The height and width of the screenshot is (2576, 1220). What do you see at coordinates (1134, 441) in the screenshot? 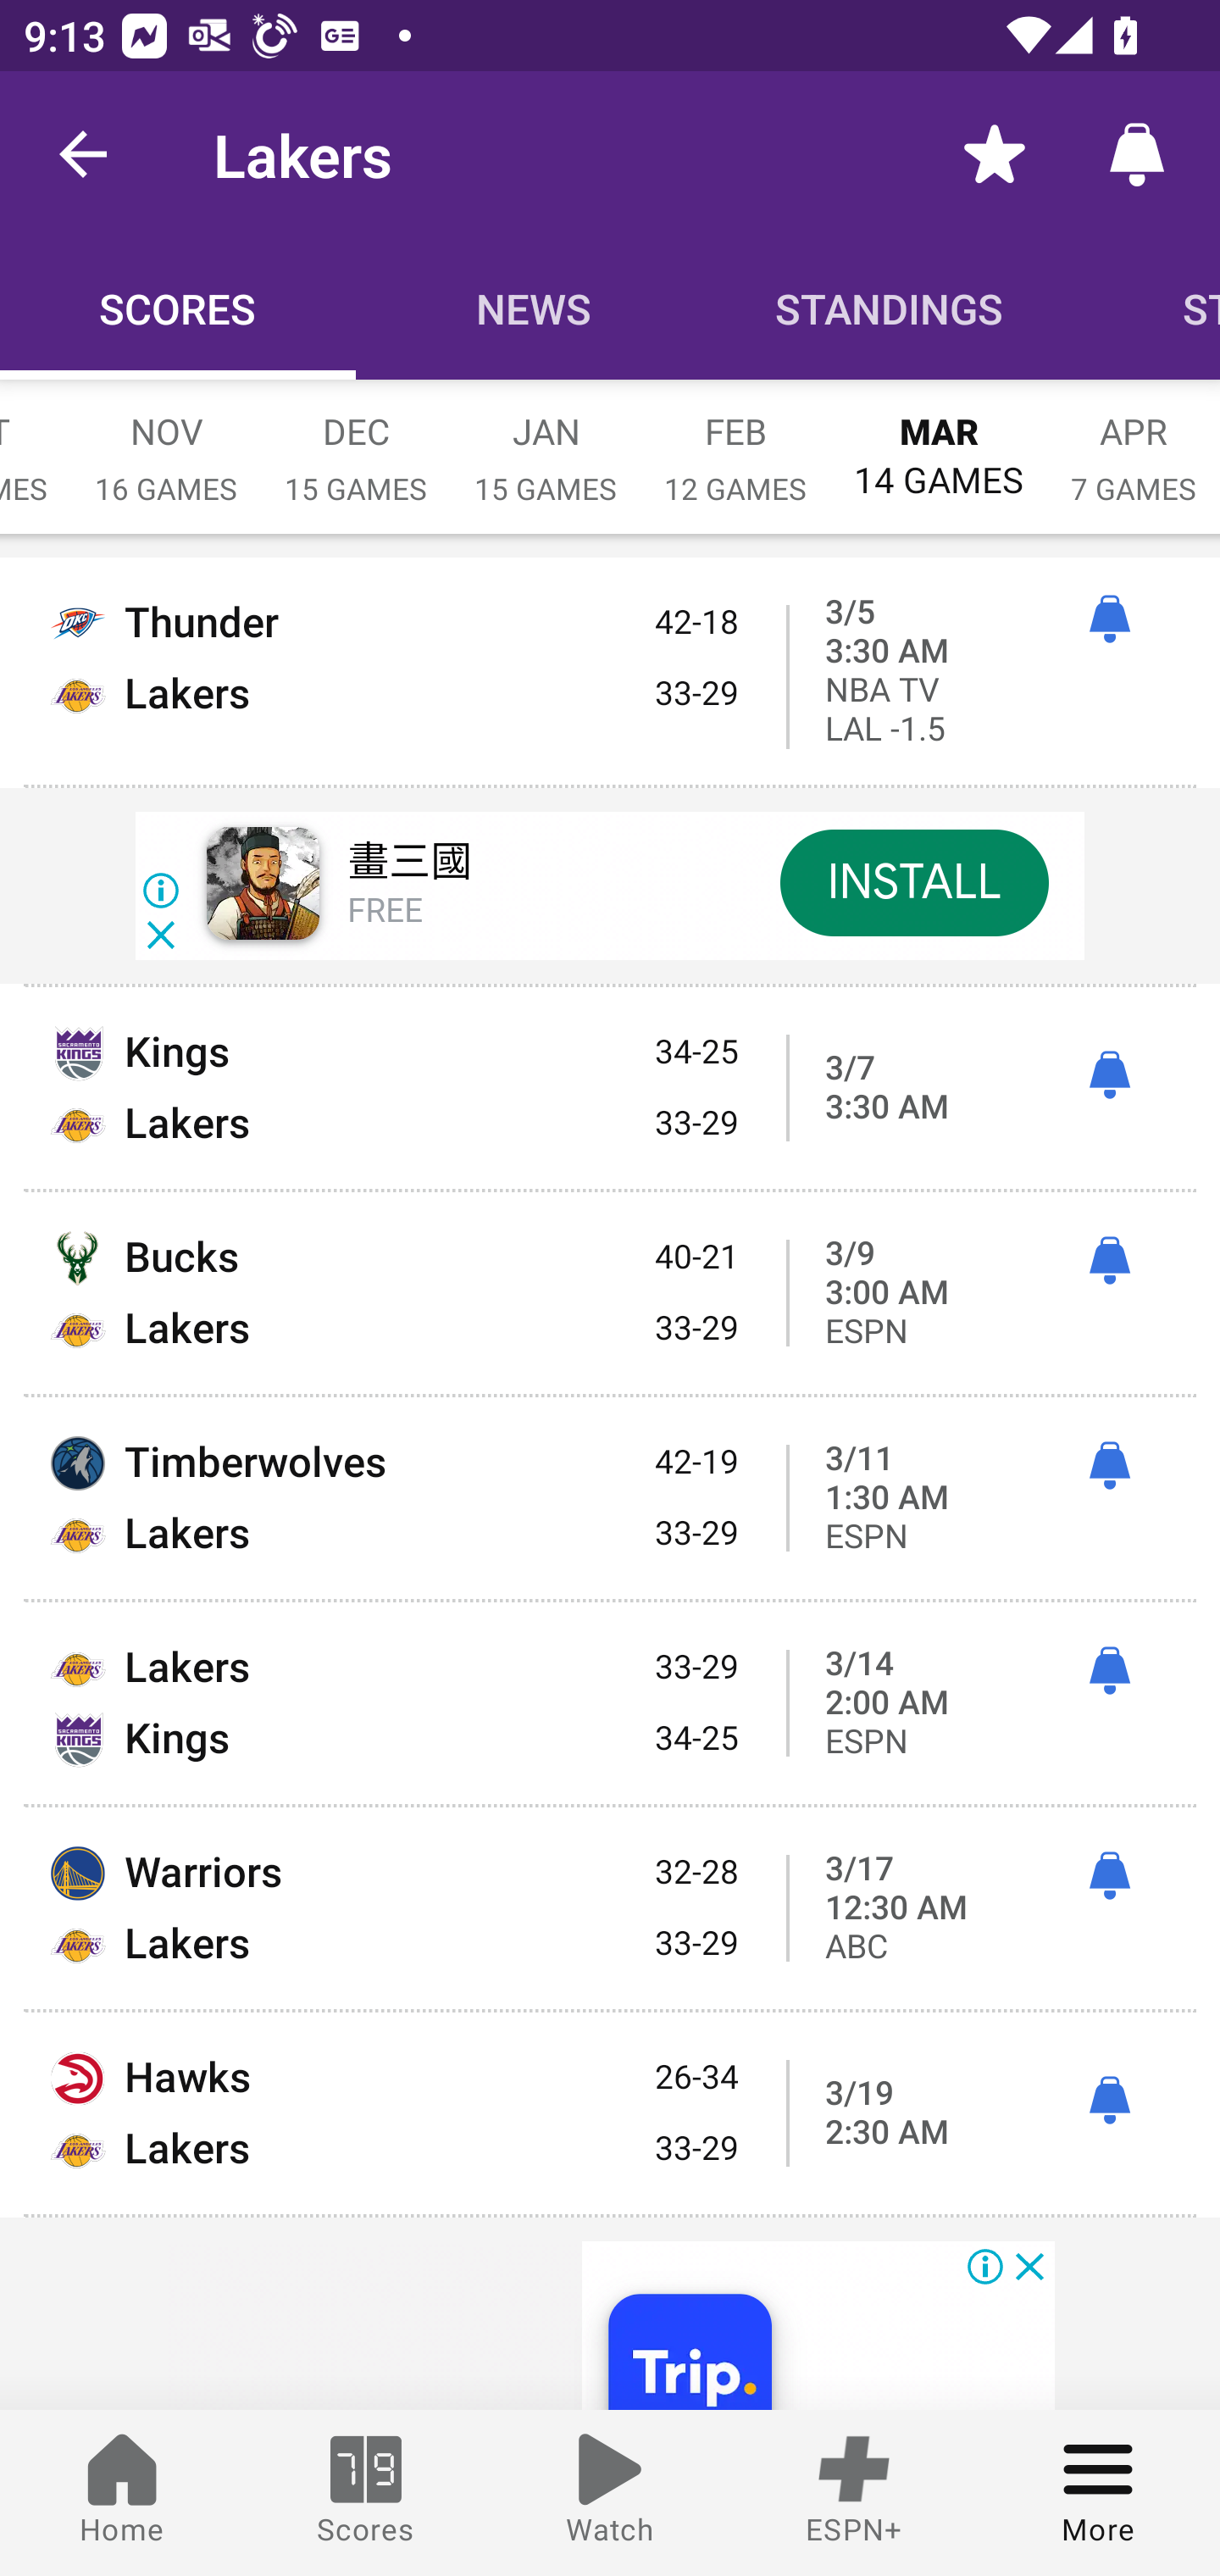
I see `APR 7 GAMES` at bounding box center [1134, 441].